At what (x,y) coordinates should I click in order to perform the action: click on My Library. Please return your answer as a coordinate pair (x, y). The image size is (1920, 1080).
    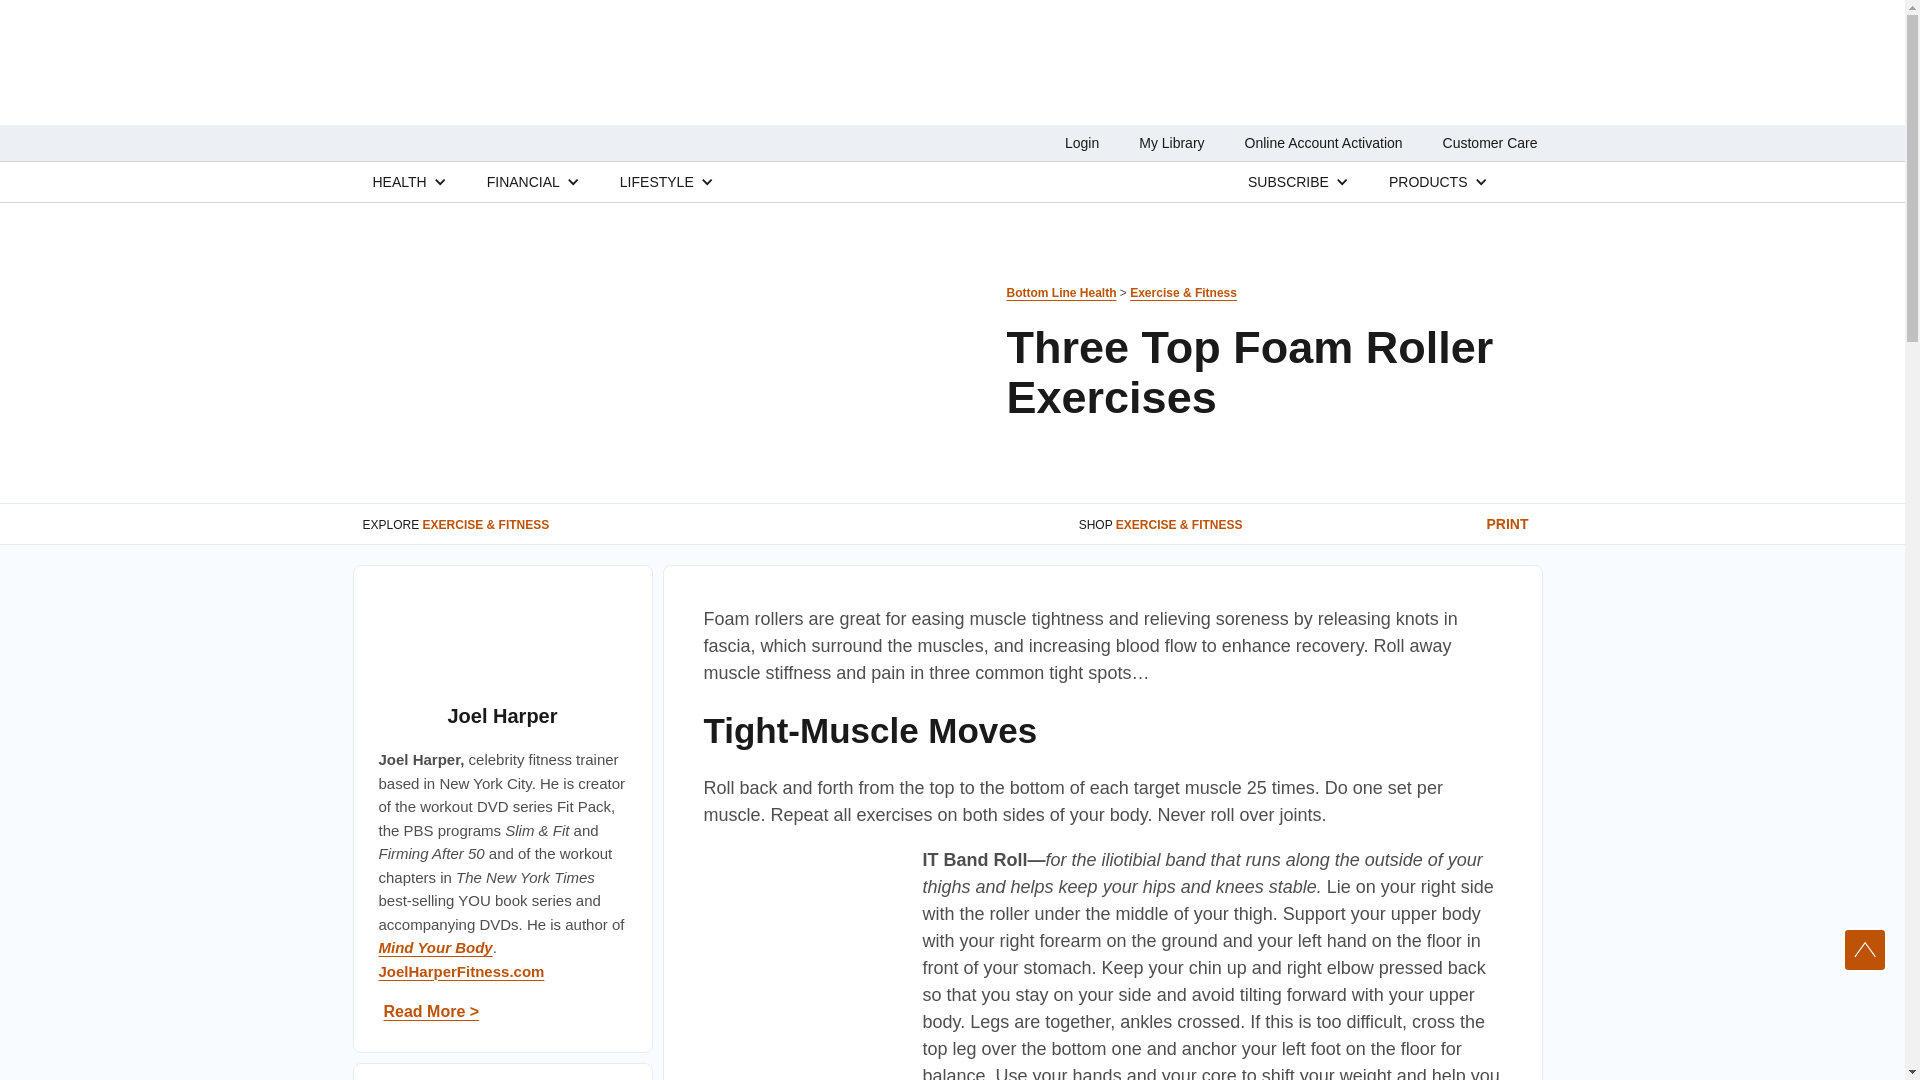
    Looking at the image, I should click on (1170, 143).